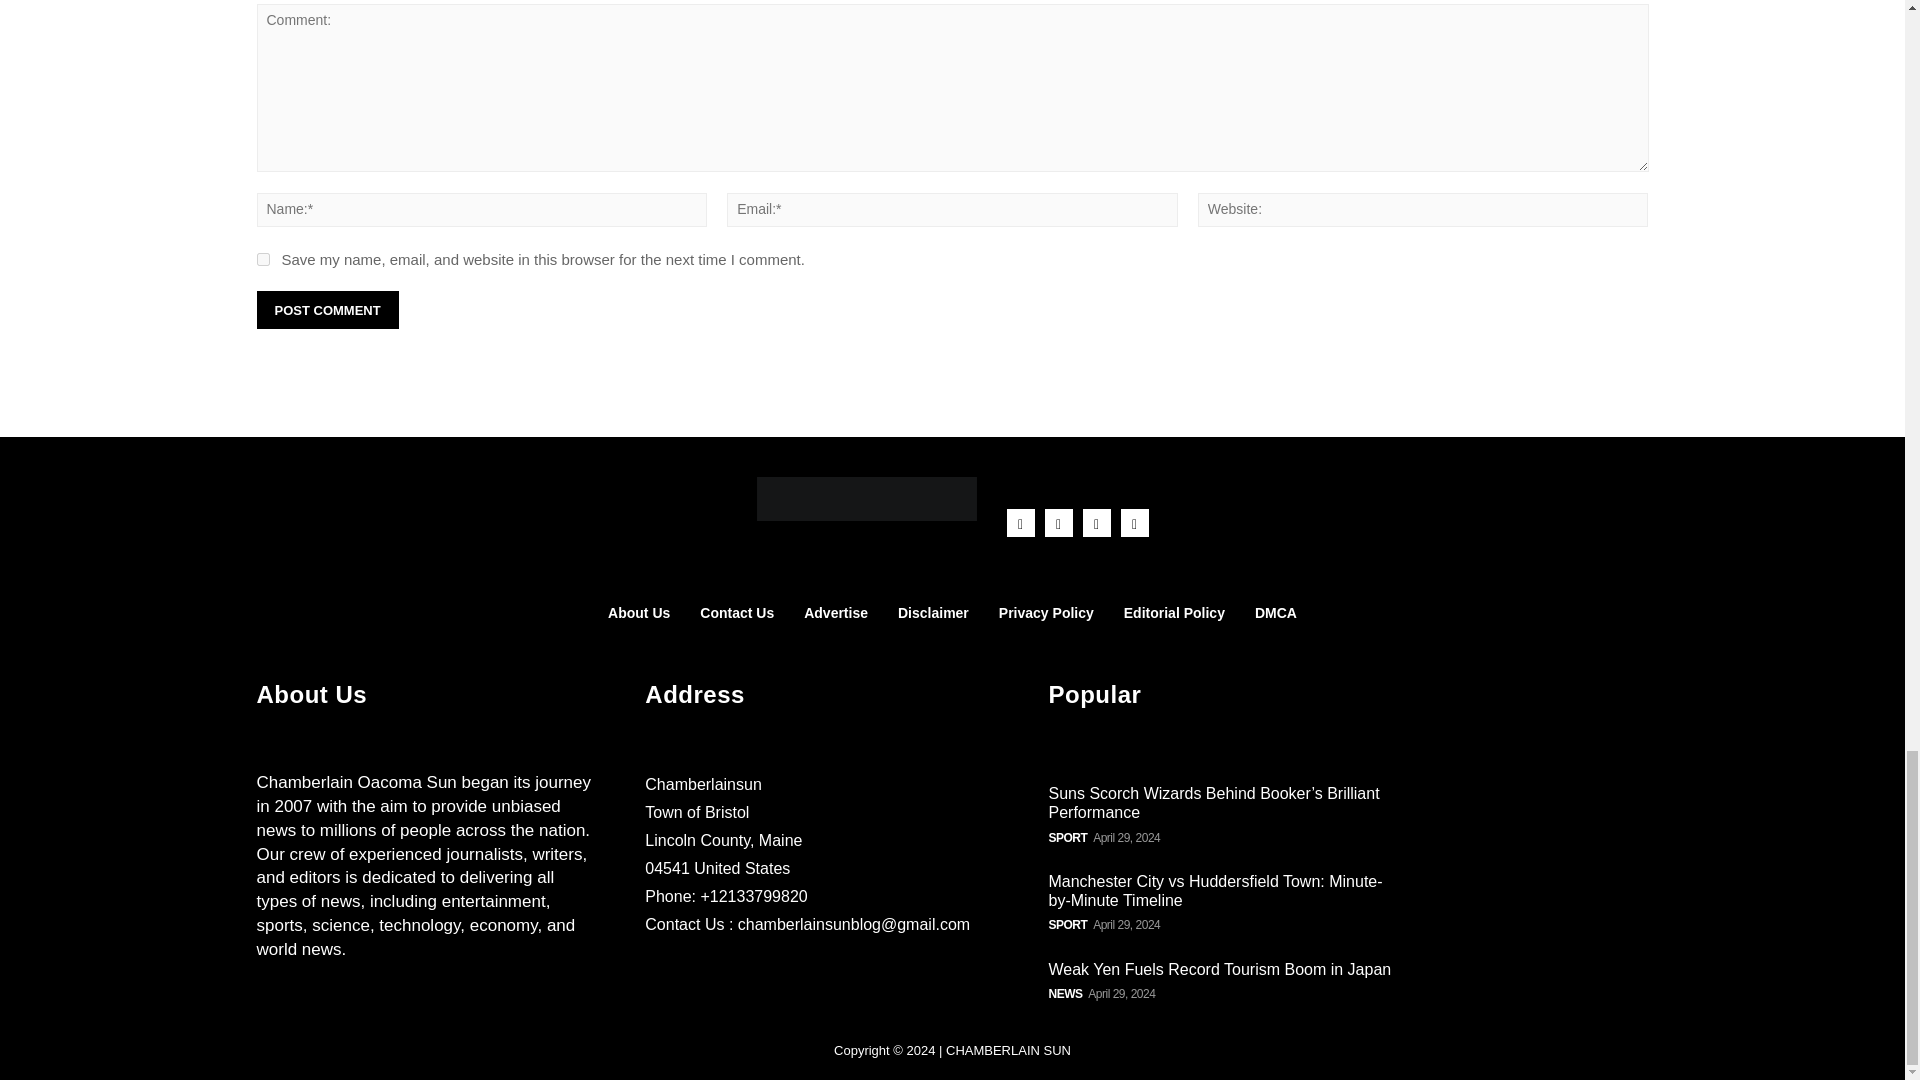 This screenshot has width=1920, height=1080. What do you see at coordinates (326, 310) in the screenshot?
I see `Post Comment` at bounding box center [326, 310].